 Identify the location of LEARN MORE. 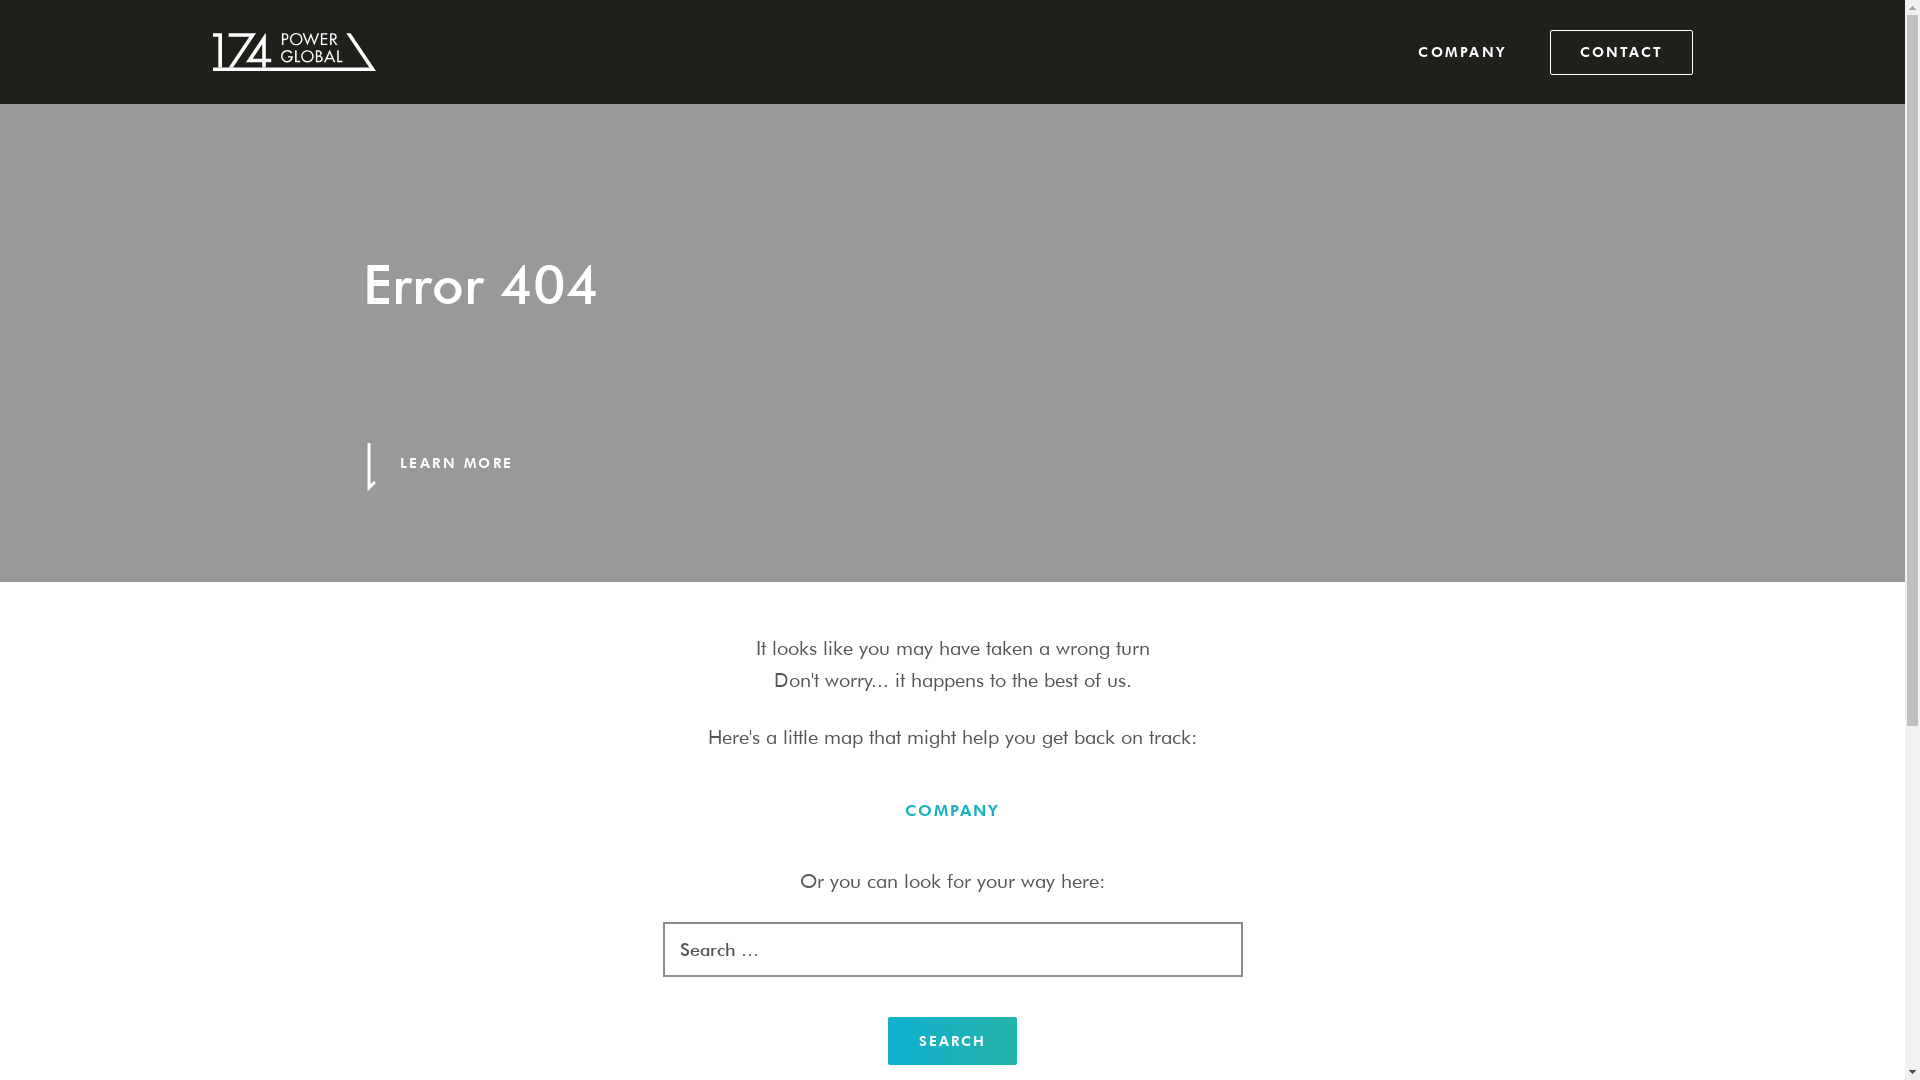
(457, 465).